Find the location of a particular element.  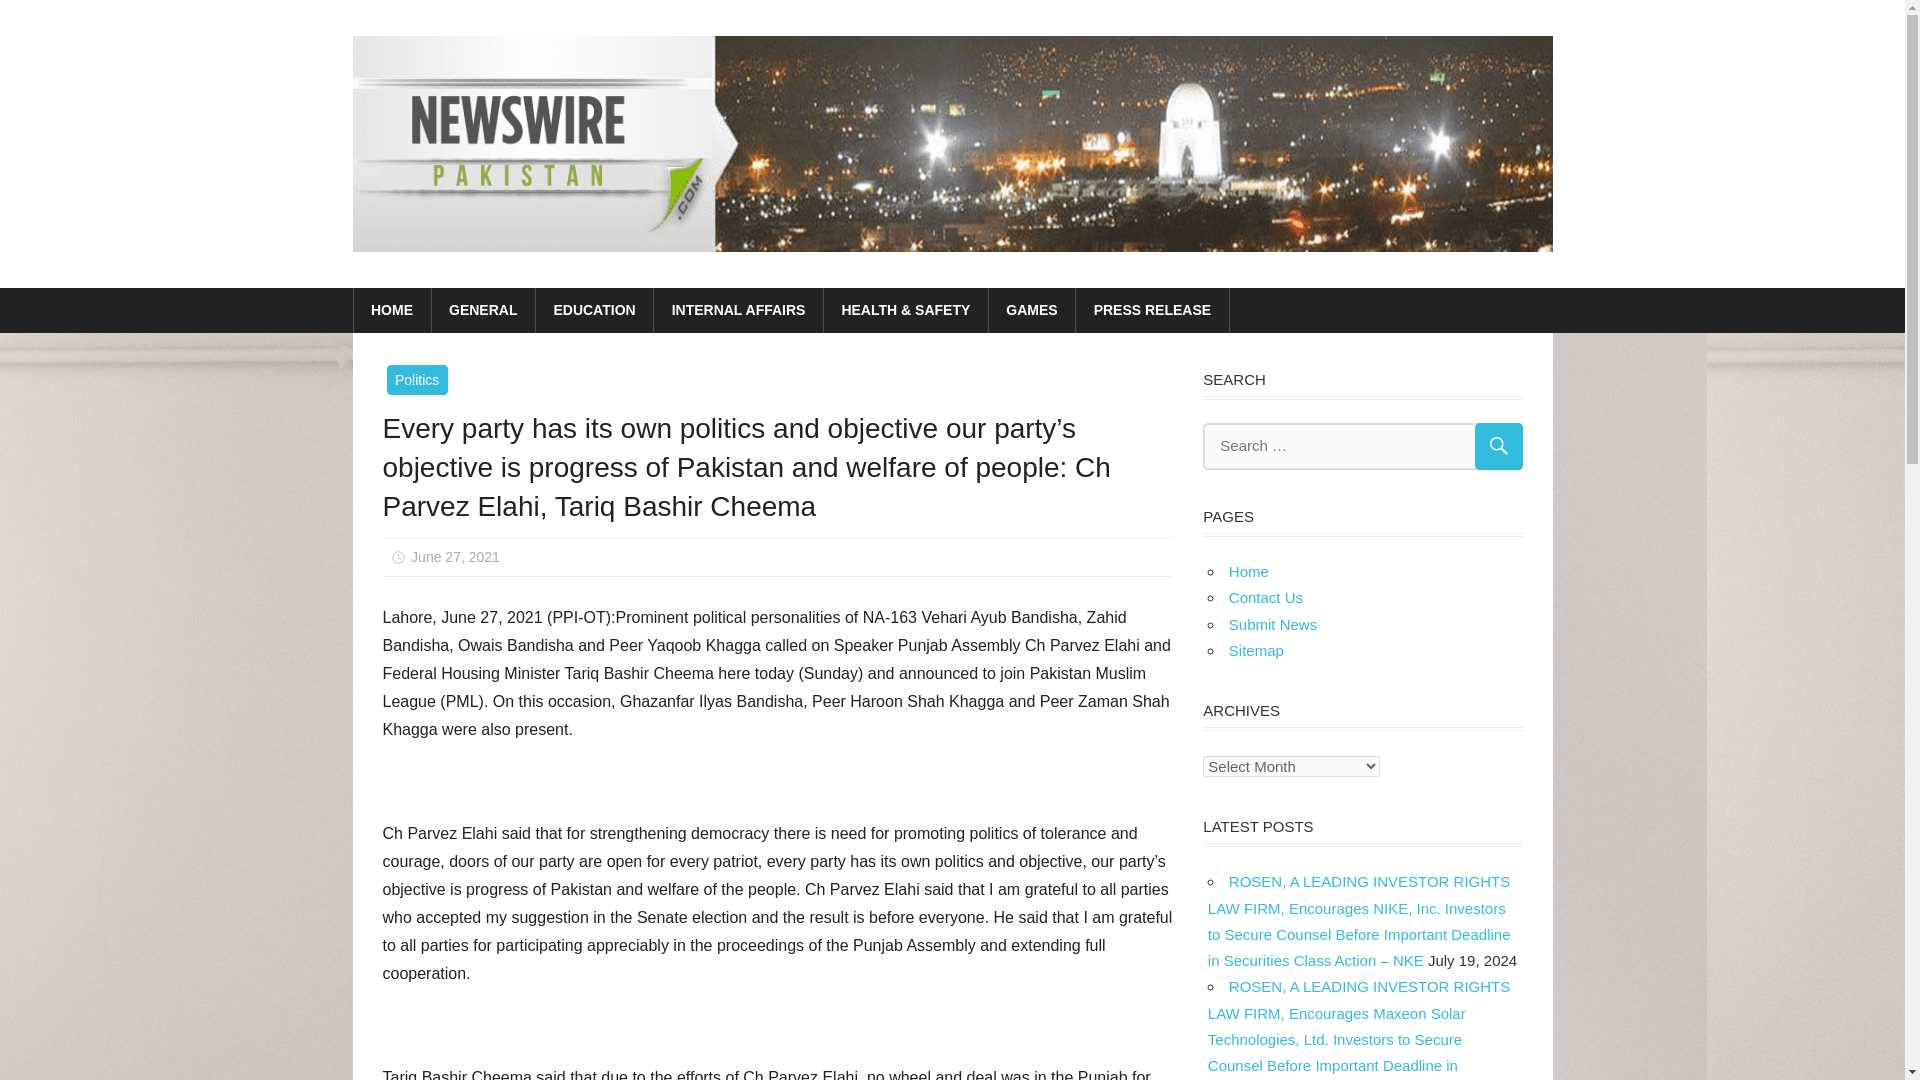

INTERNAL AFFAIRS is located at coordinates (738, 310).